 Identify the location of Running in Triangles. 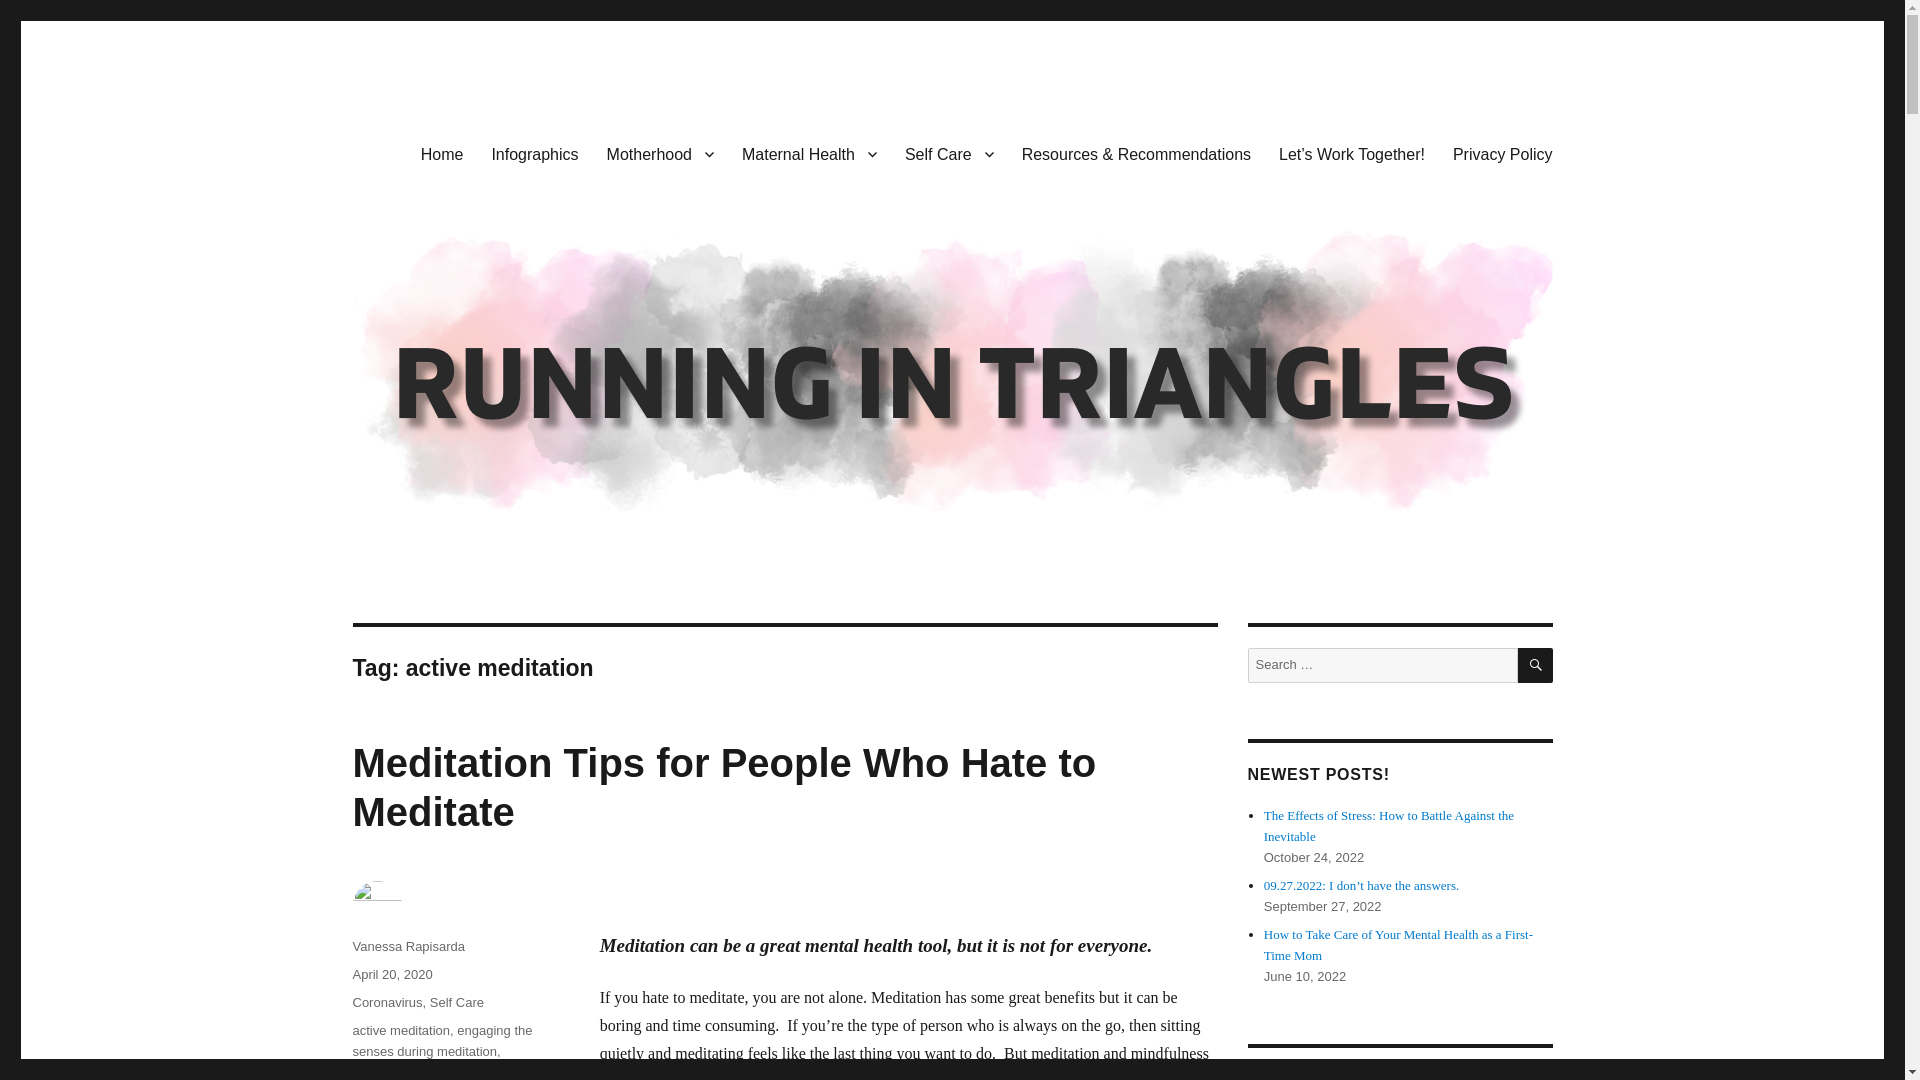
(490, 150).